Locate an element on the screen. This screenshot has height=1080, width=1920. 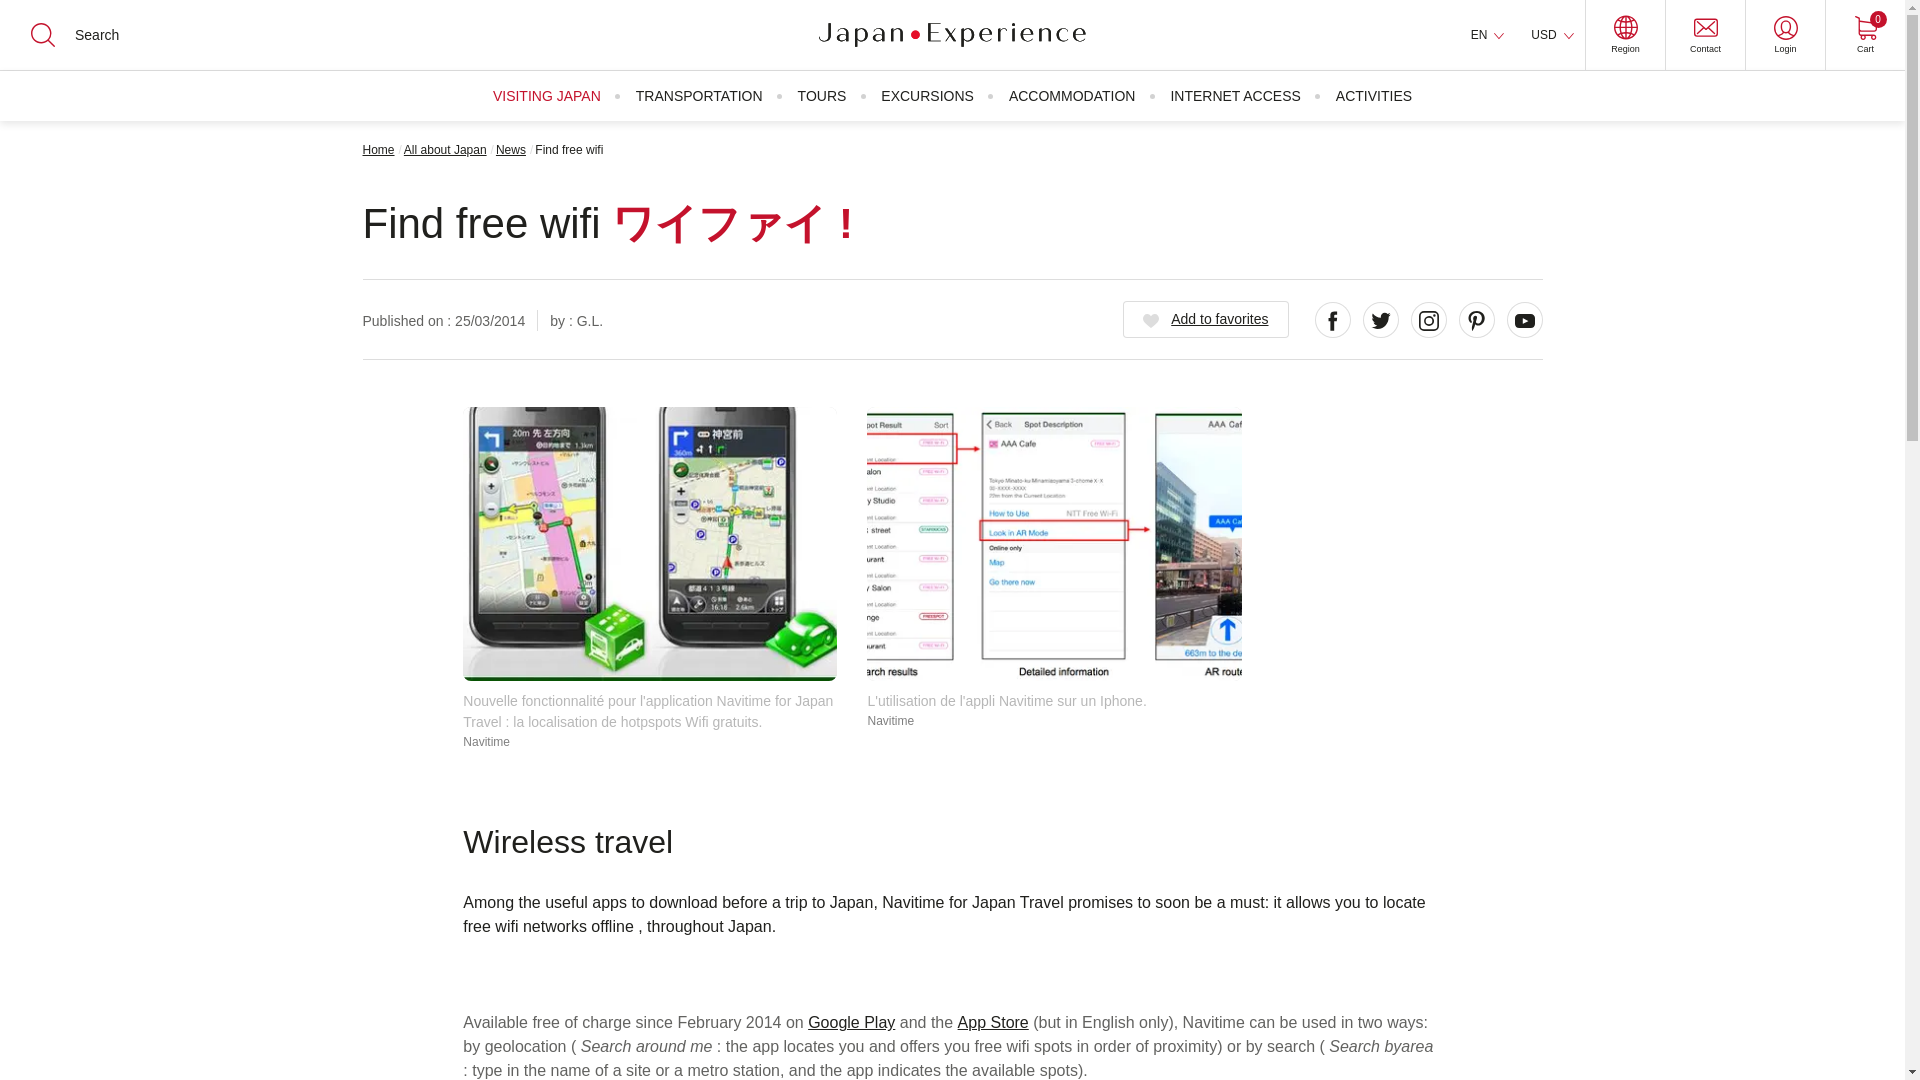
EN is located at coordinates (1488, 35).